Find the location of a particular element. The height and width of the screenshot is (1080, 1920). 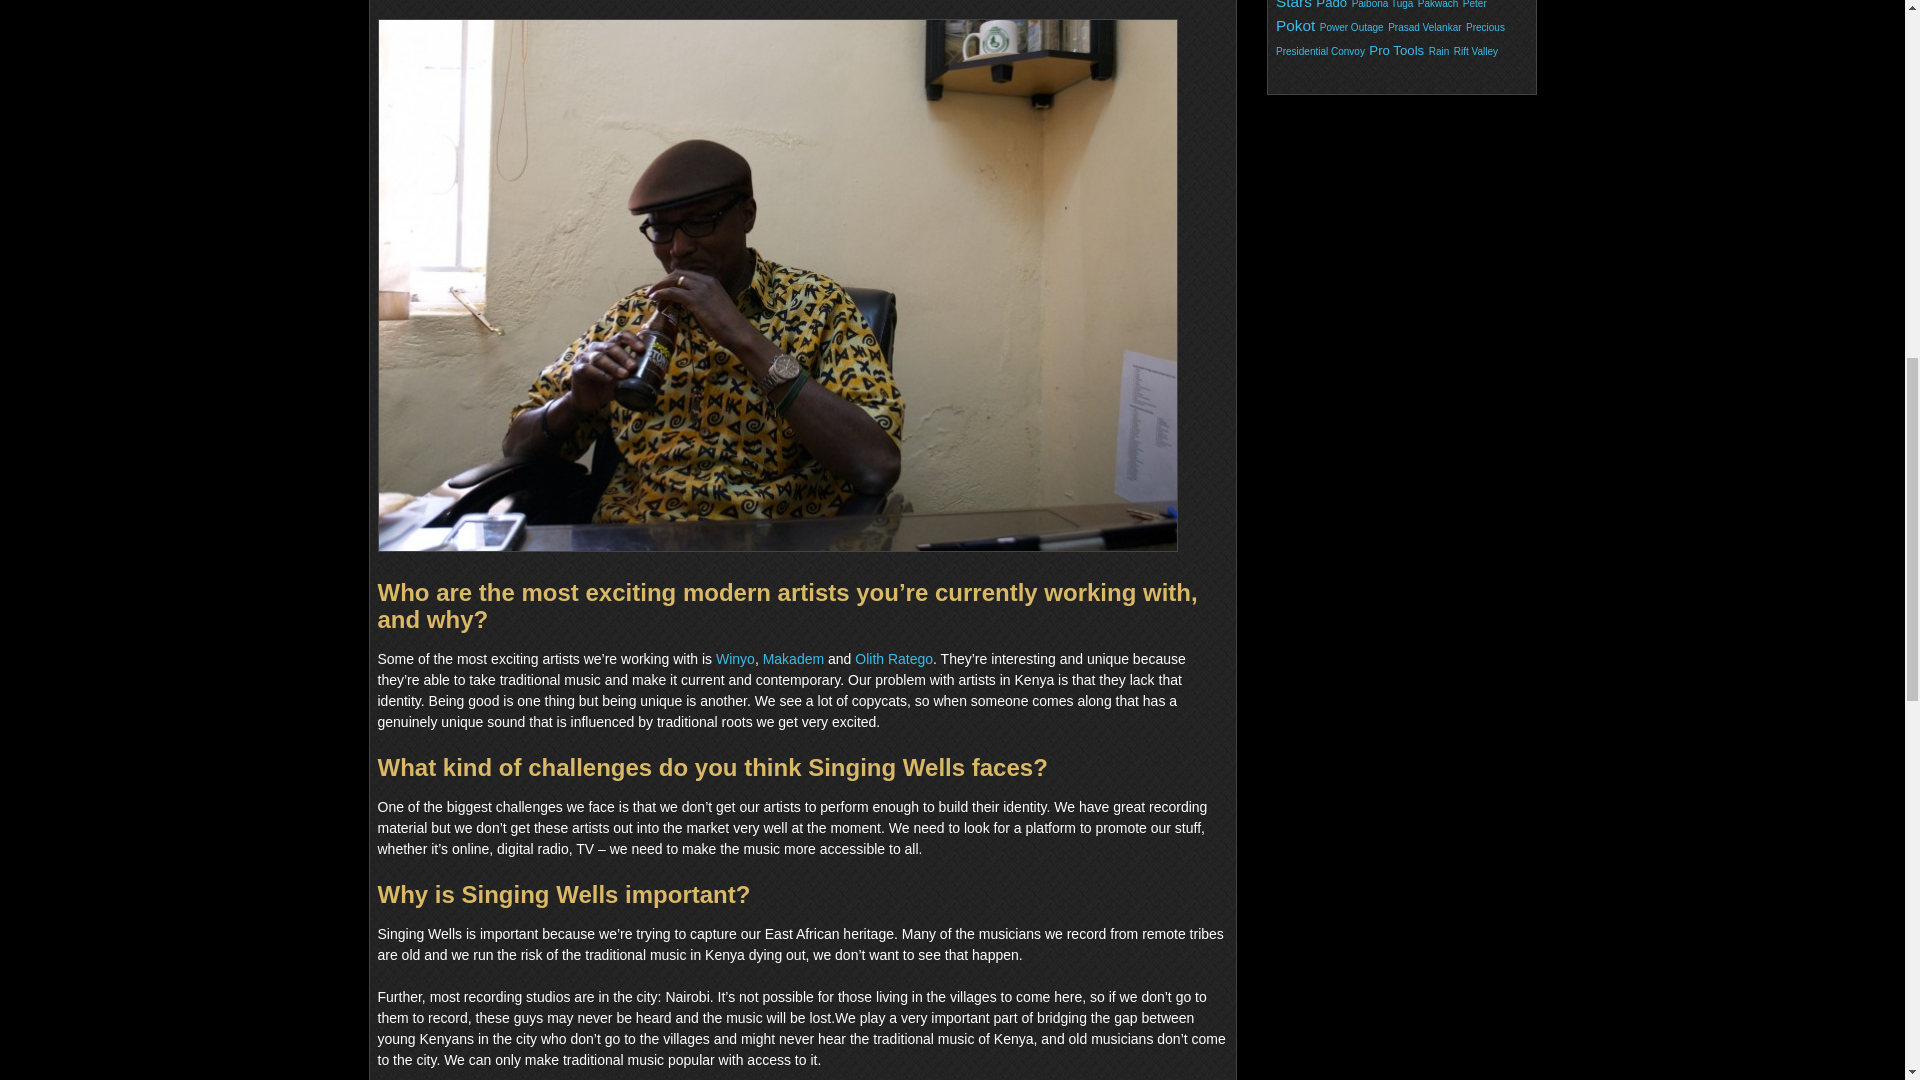

Makadem is located at coordinates (792, 659).